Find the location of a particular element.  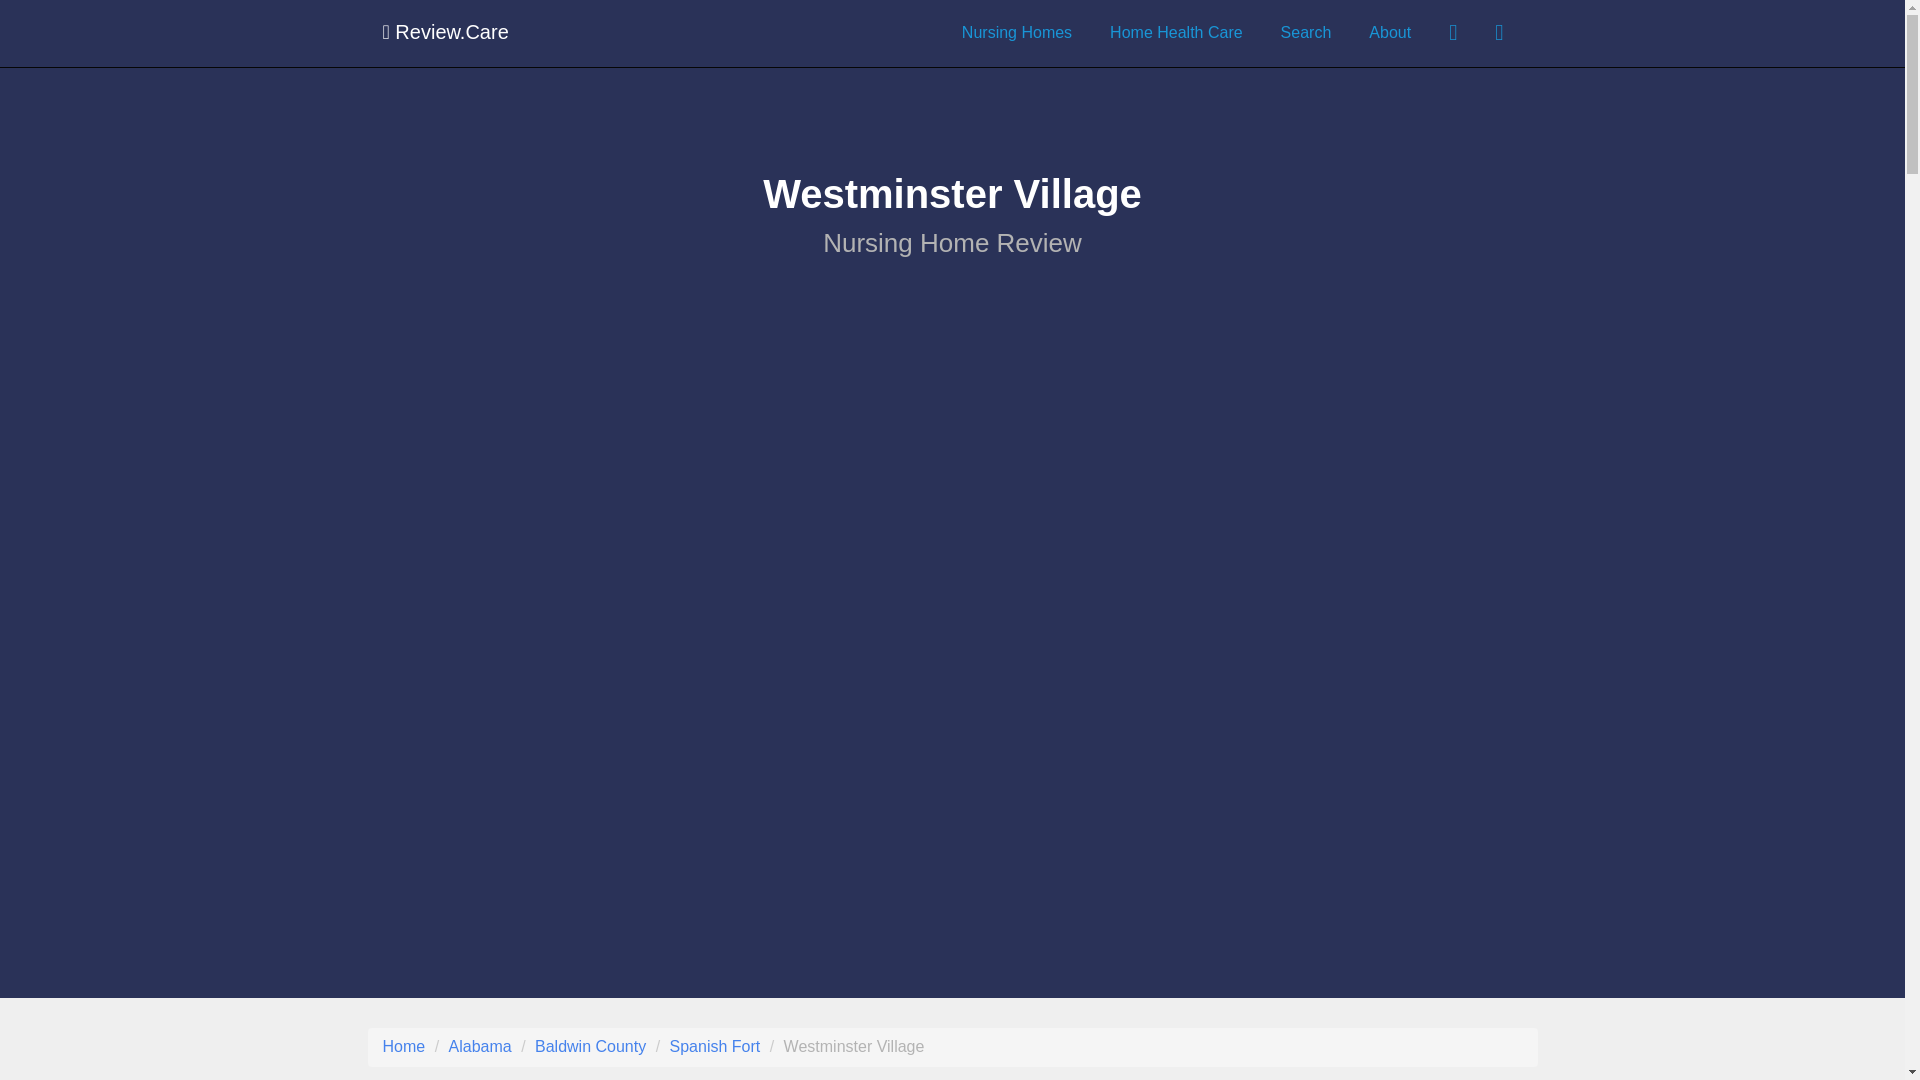

Home Health Care is located at coordinates (1176, 31).